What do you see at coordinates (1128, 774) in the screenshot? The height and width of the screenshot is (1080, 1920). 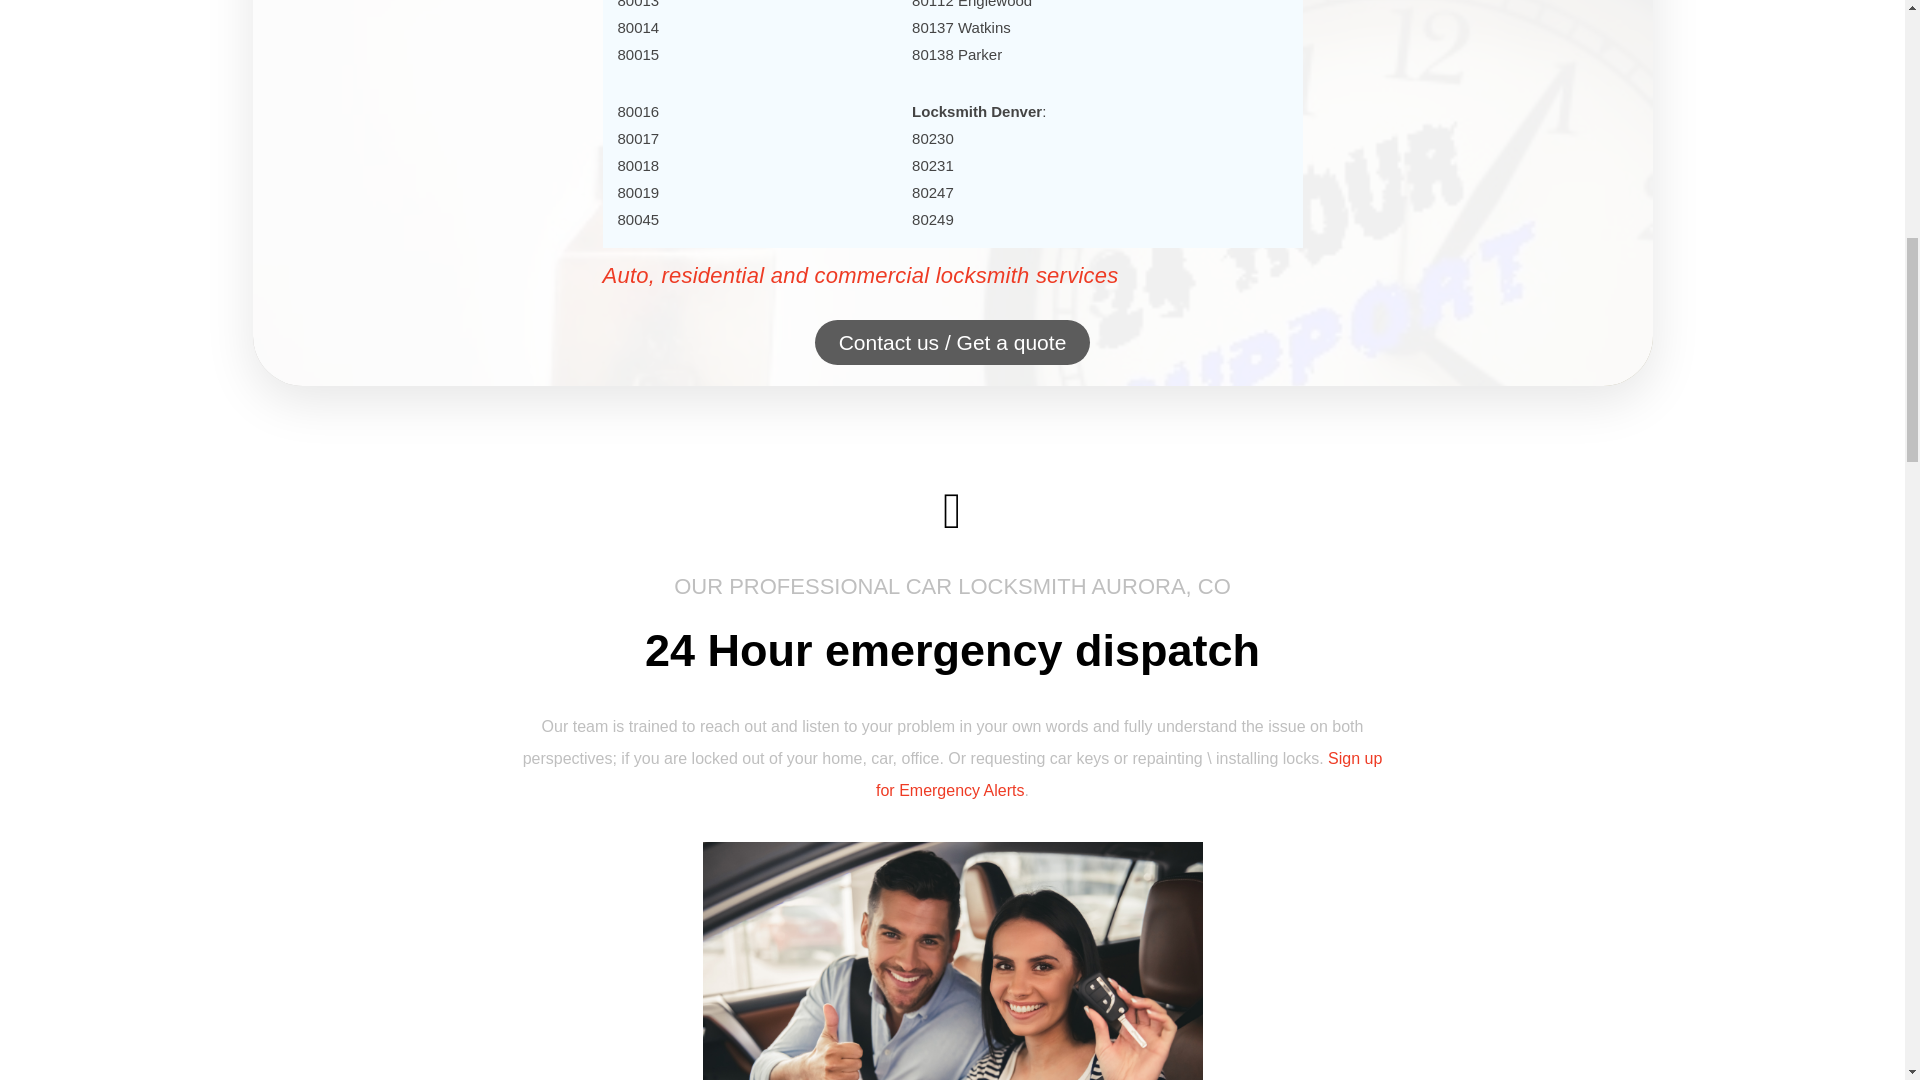 I see `Sign up for Emergency Alerts` at bounding box center [1128, 774].